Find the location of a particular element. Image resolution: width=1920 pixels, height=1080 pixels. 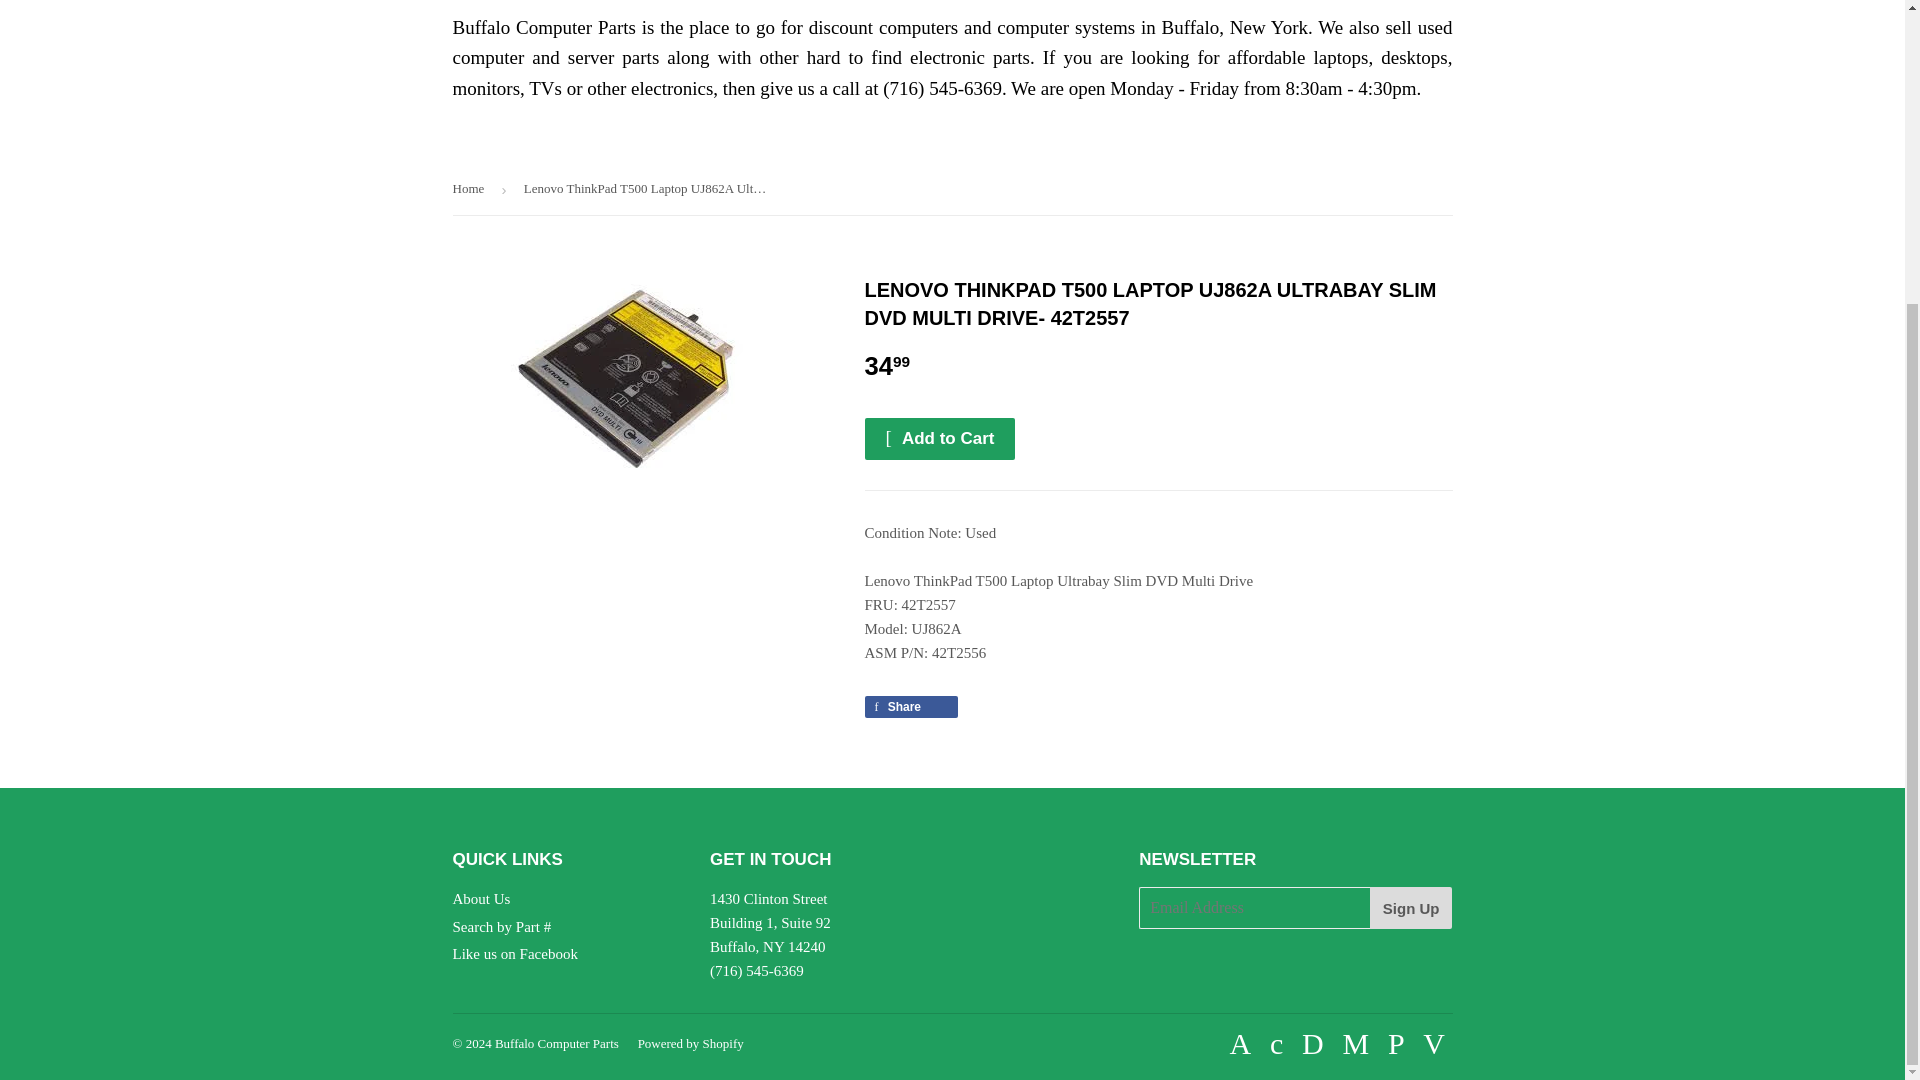

Buffalo Computer Parts is located at coordinates (556, 1042).